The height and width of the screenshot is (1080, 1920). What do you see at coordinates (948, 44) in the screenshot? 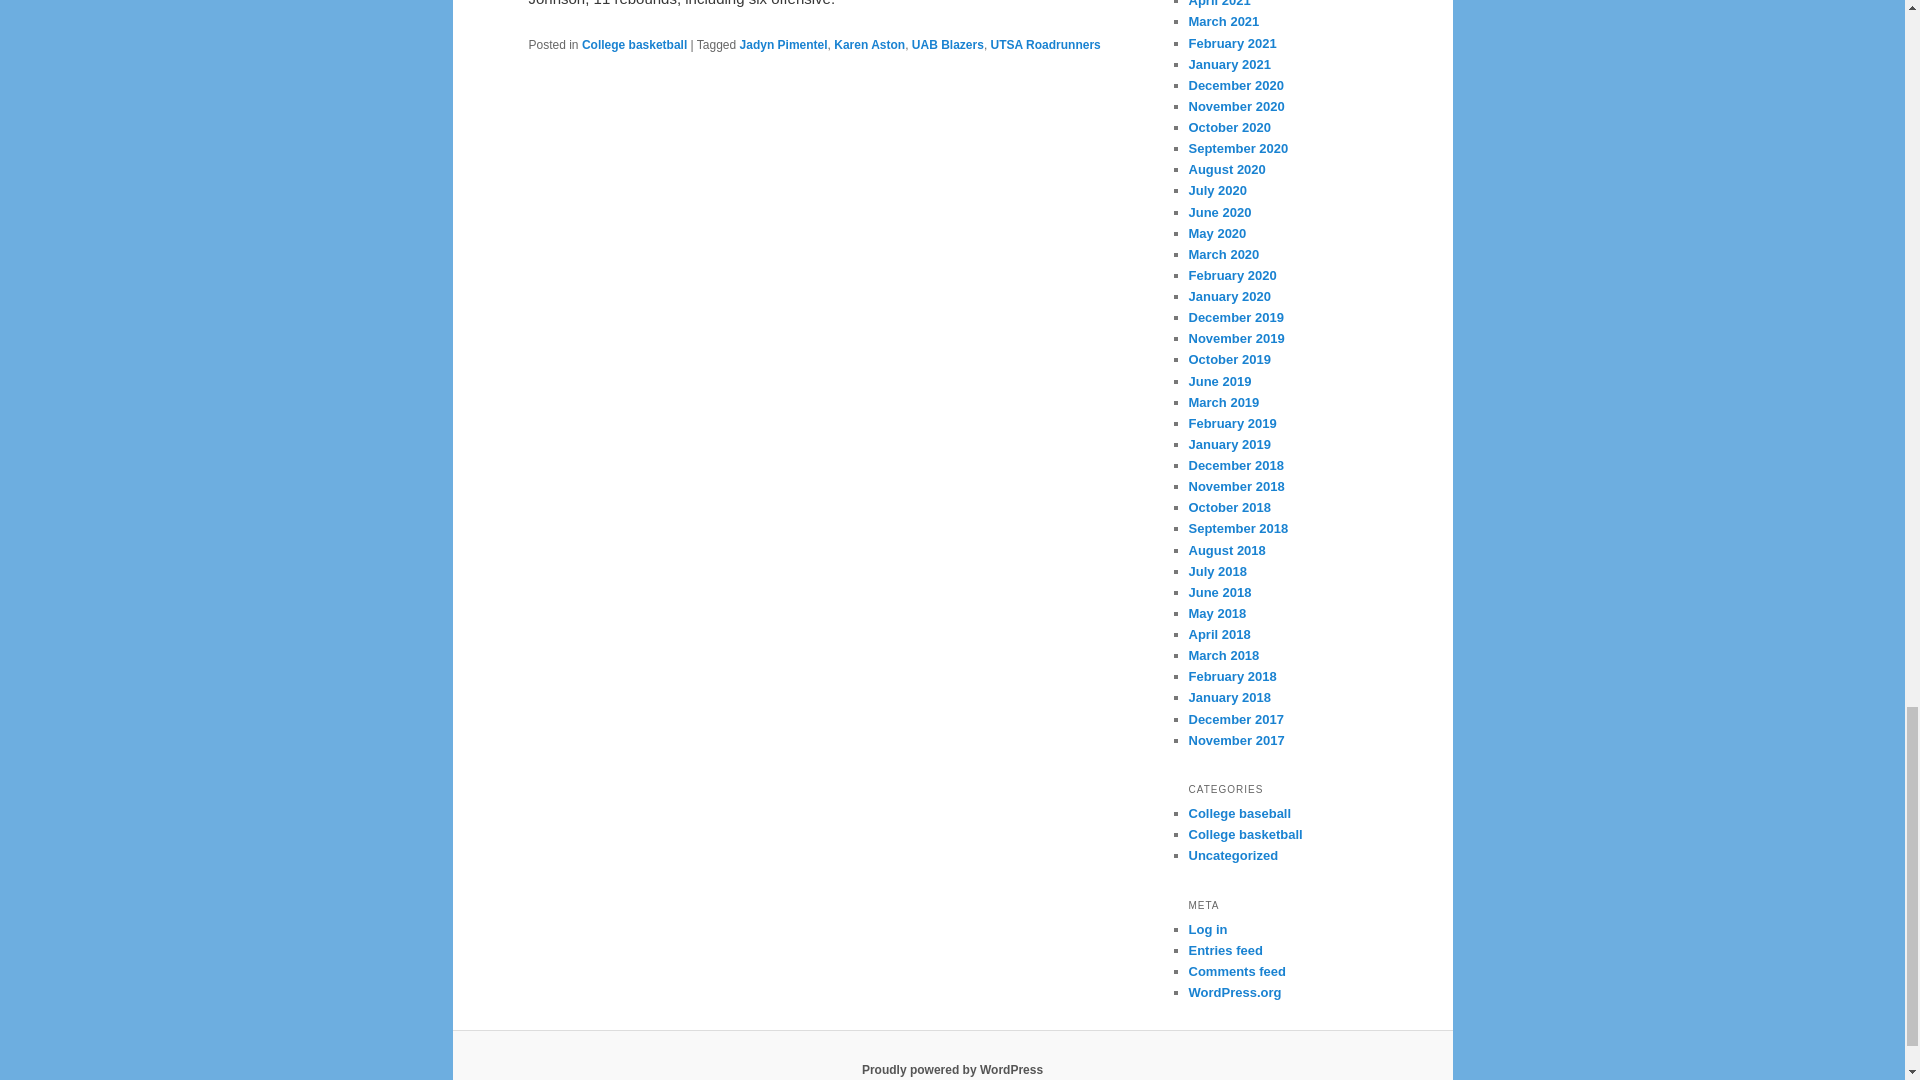
I see `UAB Blazers` at bounding box center [948, 44].